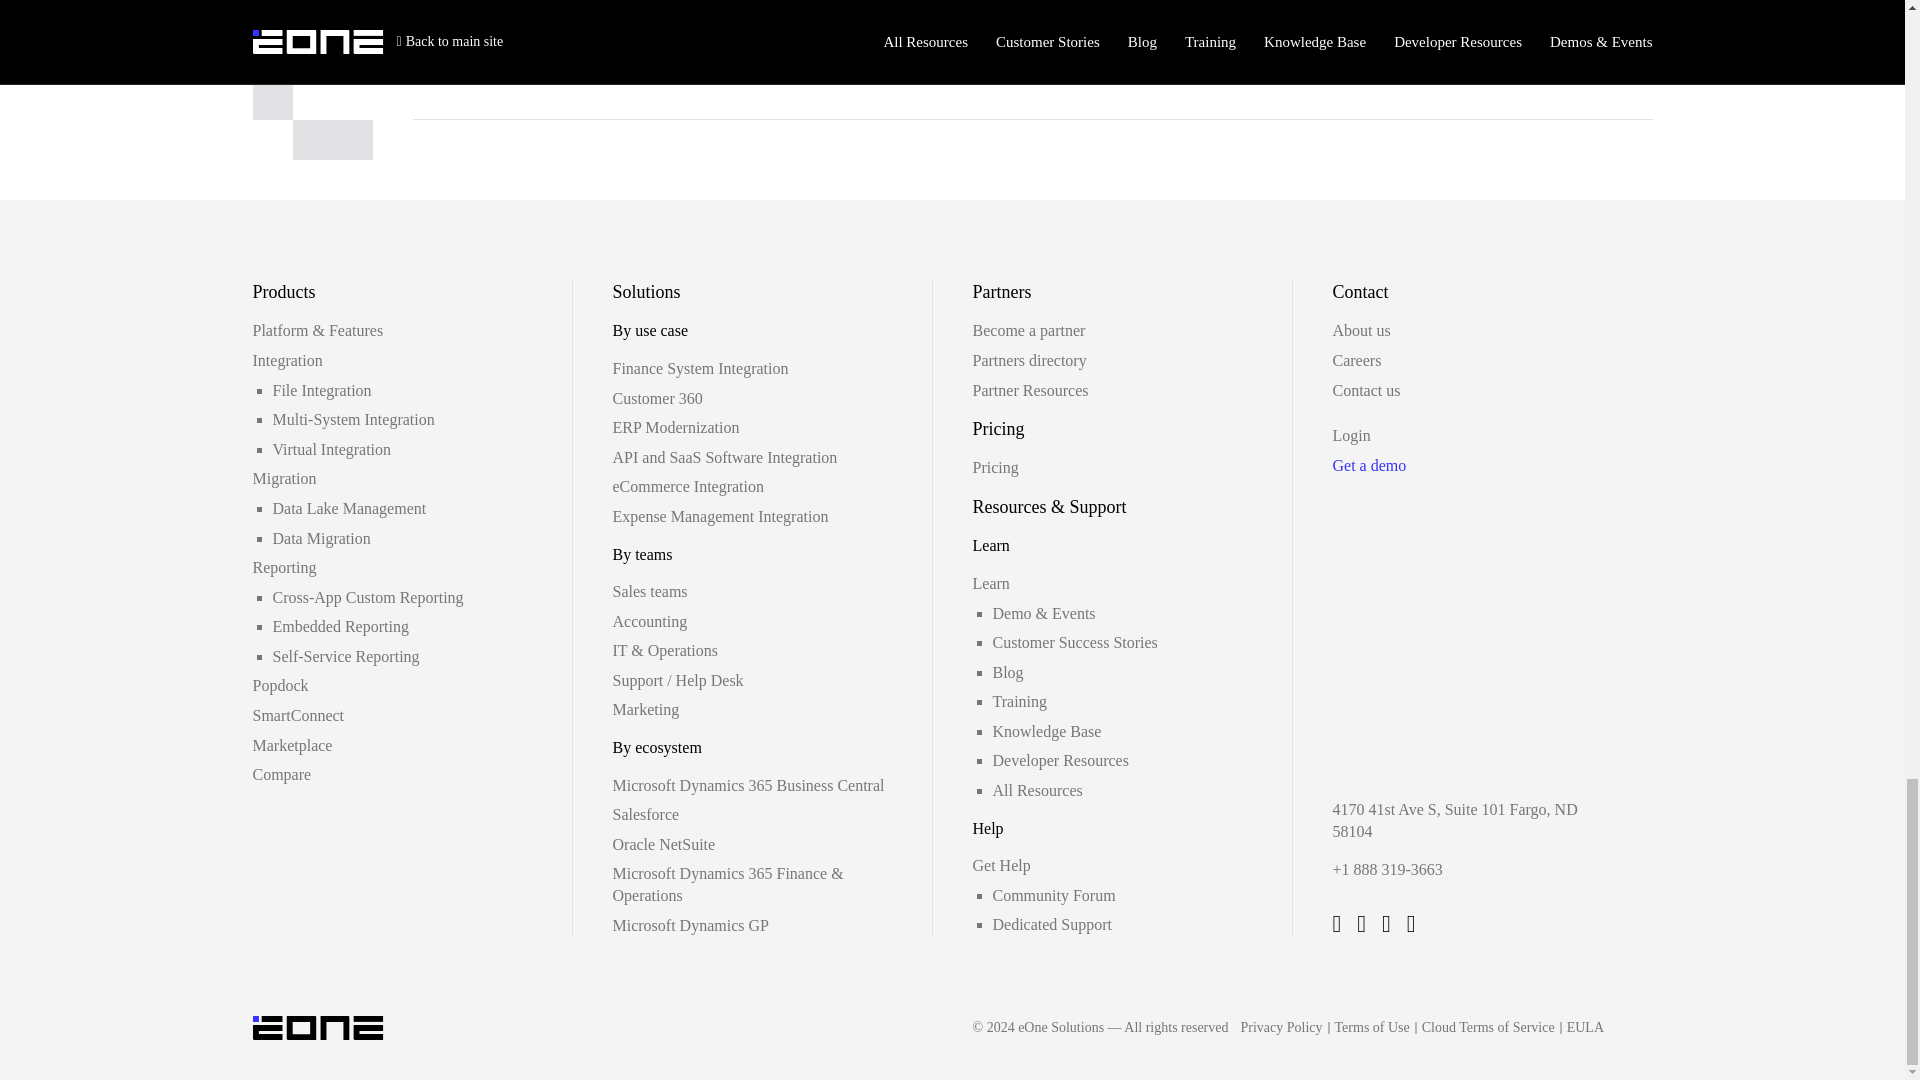 The height and width of the screenshot is (1080, 1920). I want to click on Migration, so click(284, 478).